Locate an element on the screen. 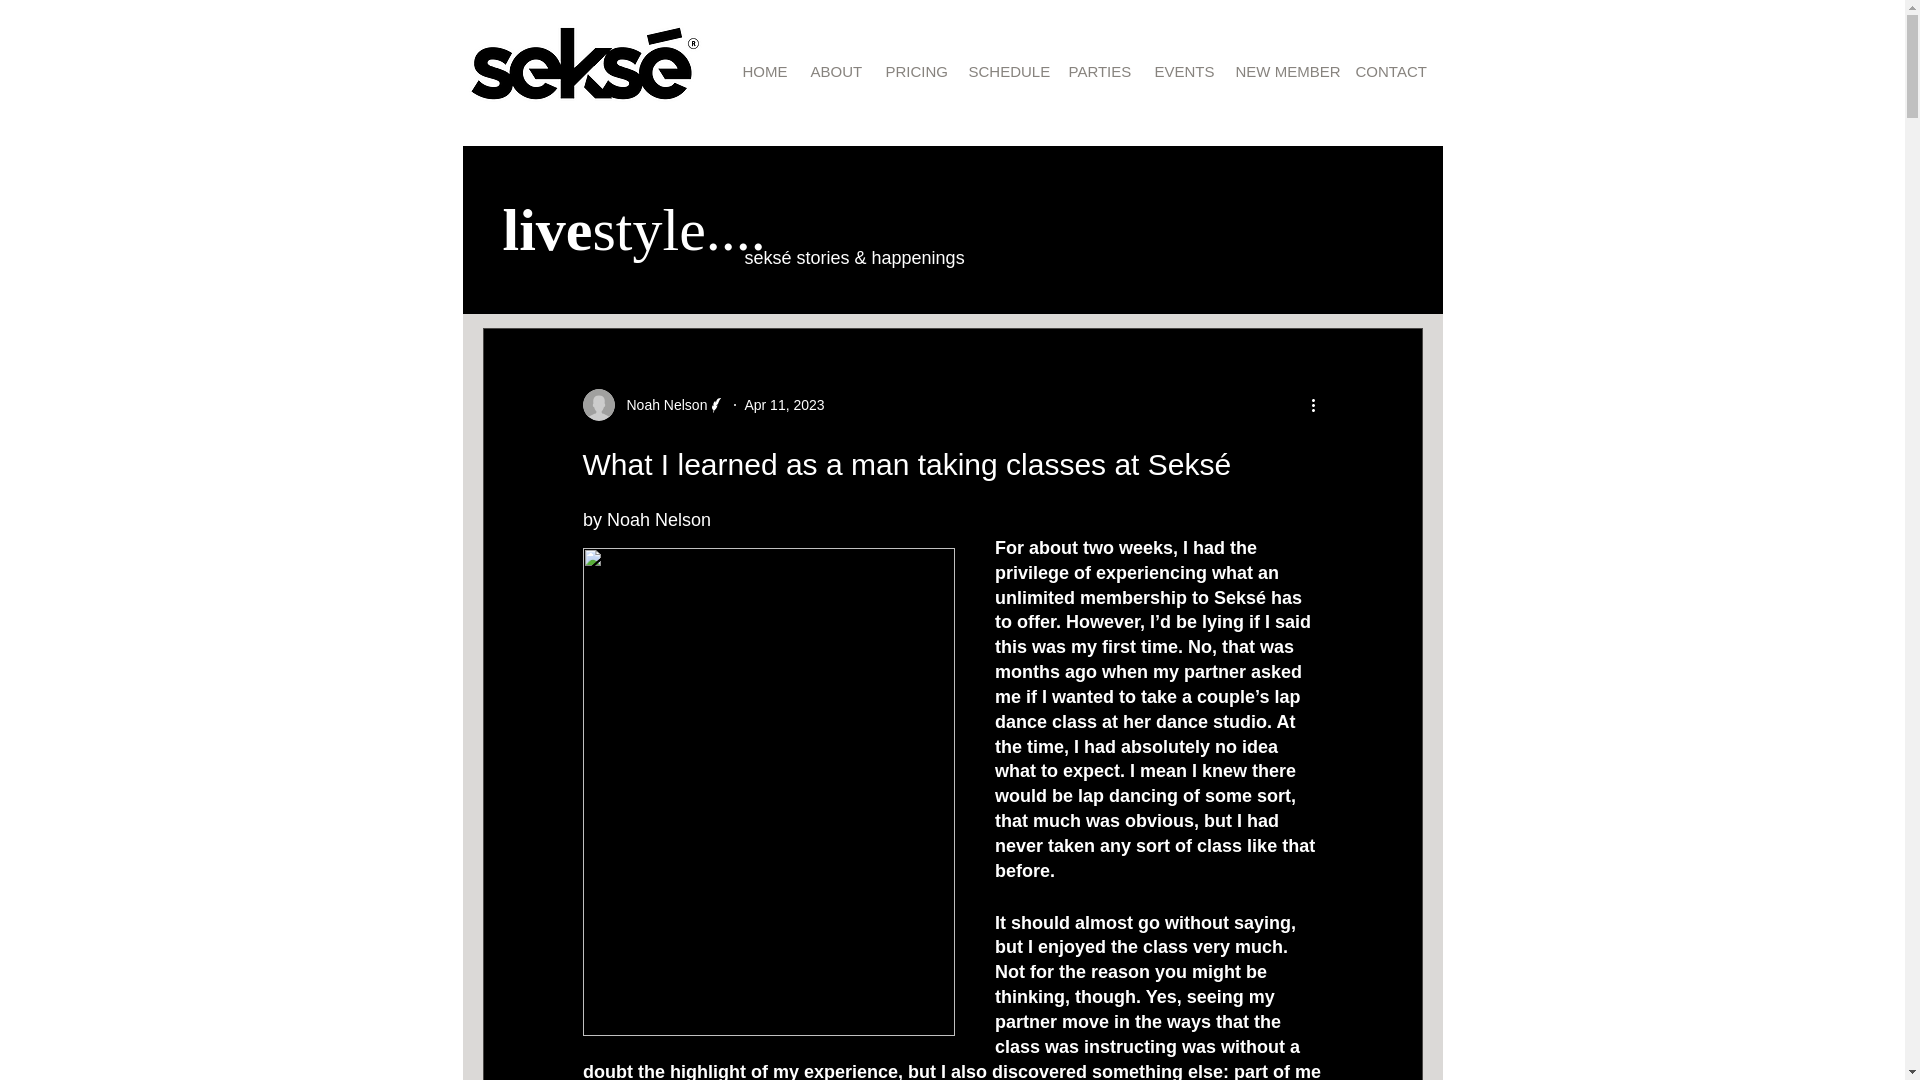 This screenshot has height=1080, width=1920. PRICING is located at coordinates (910, 72).